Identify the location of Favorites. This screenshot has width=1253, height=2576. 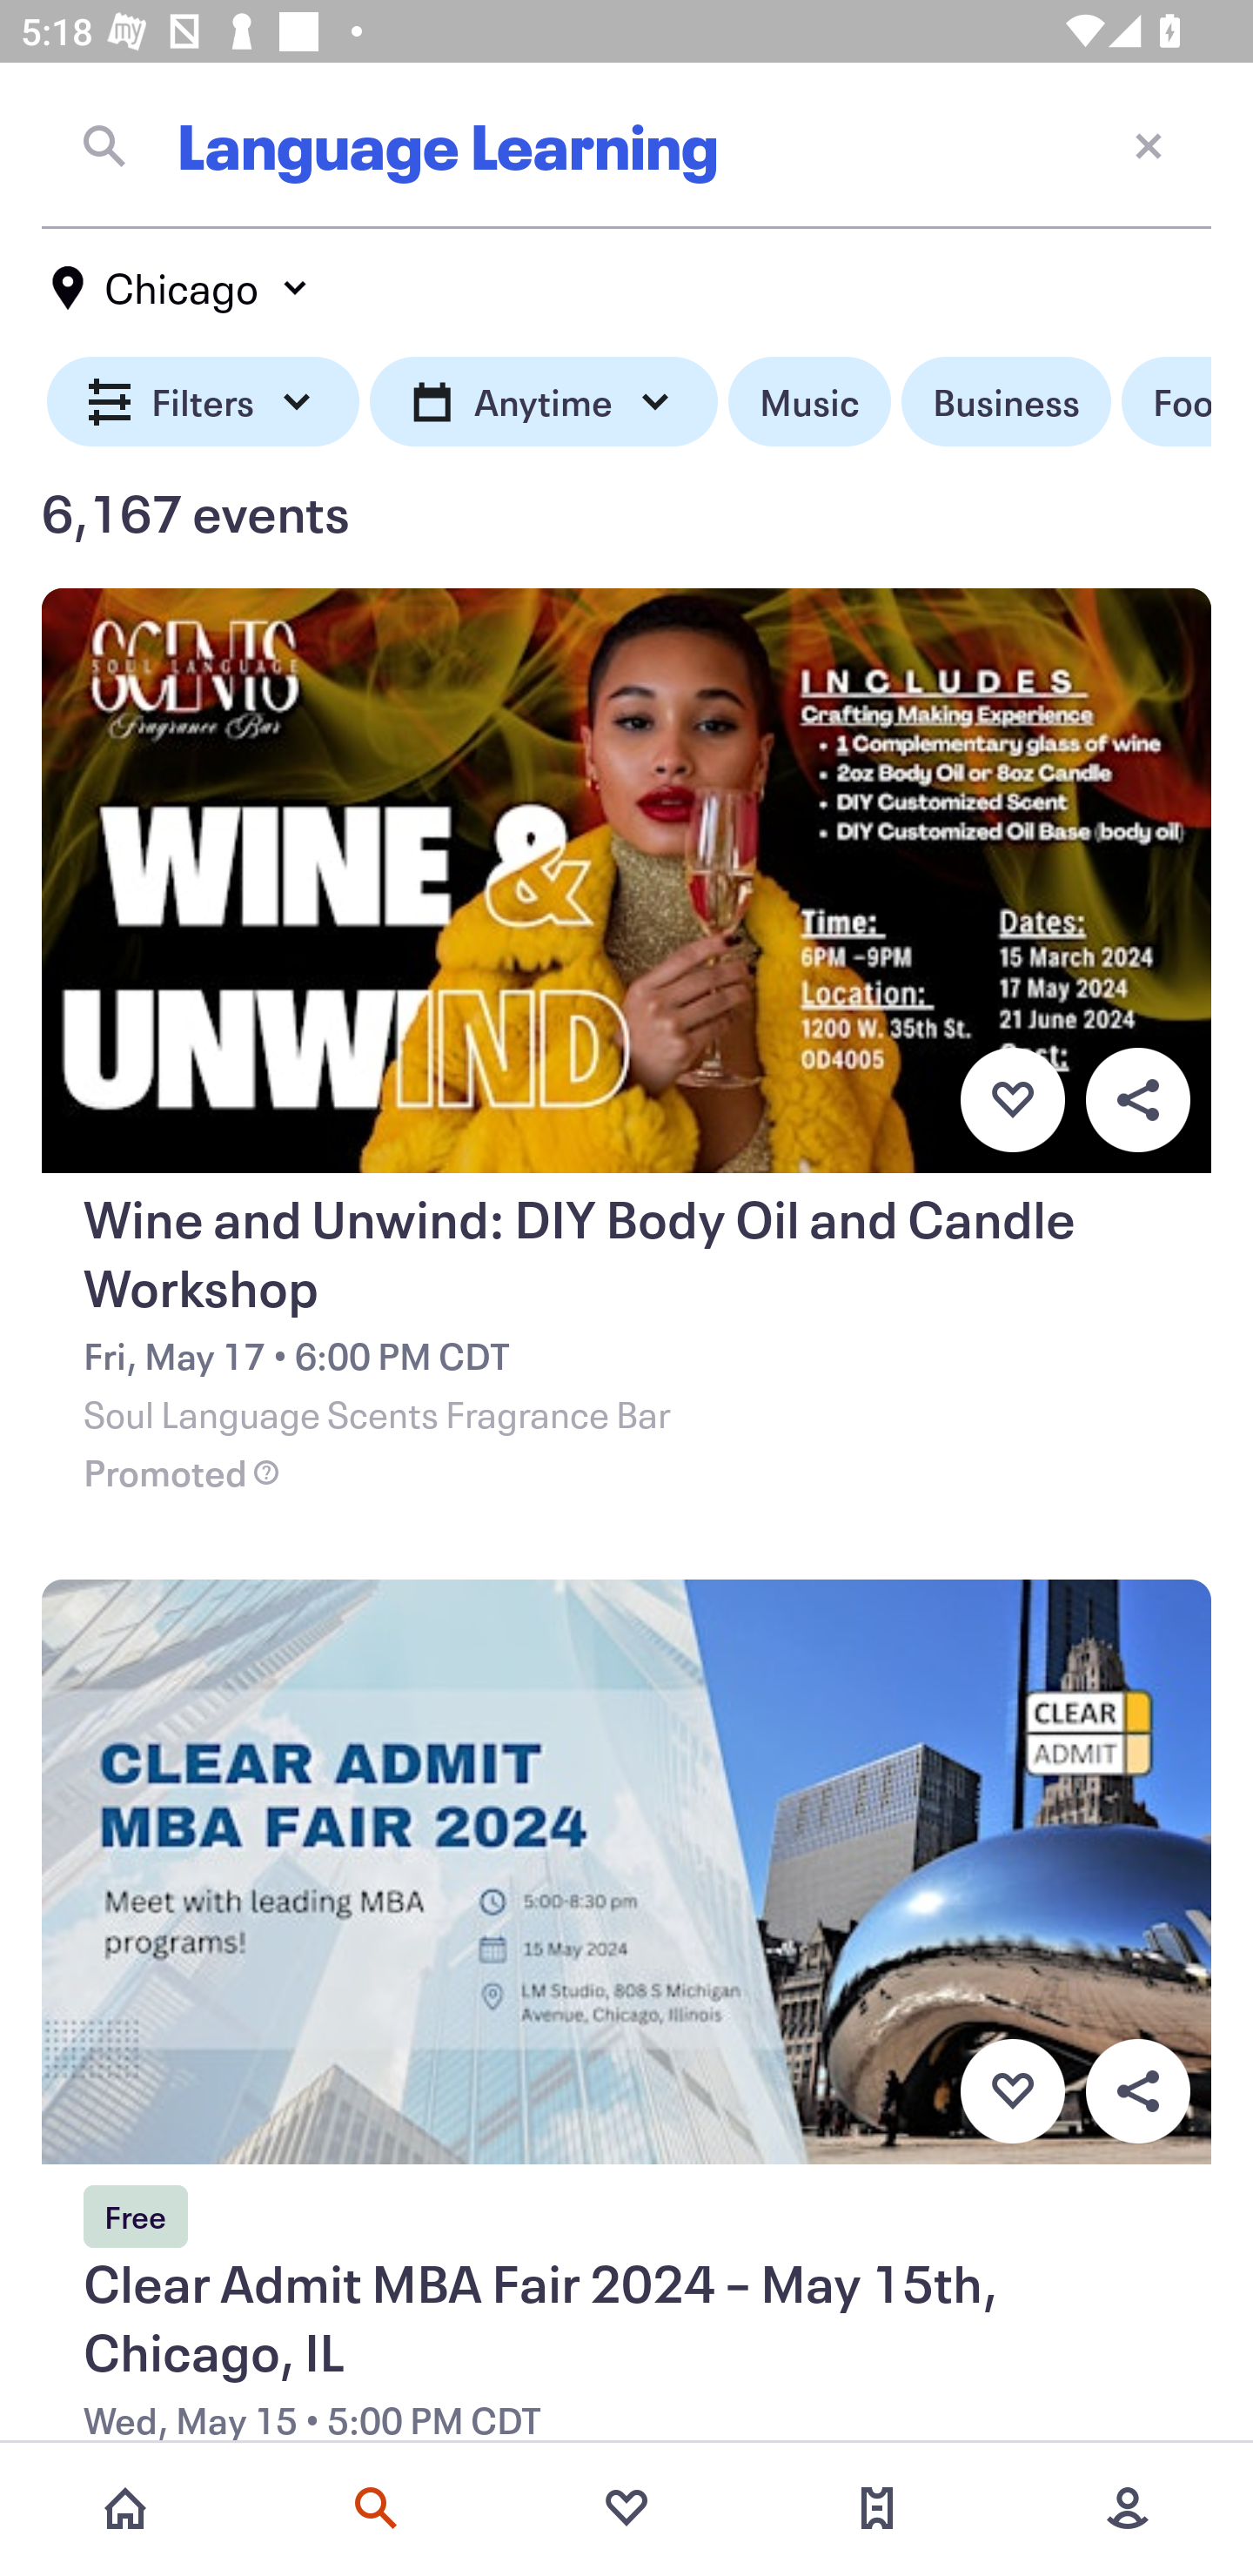
(626, 2508).